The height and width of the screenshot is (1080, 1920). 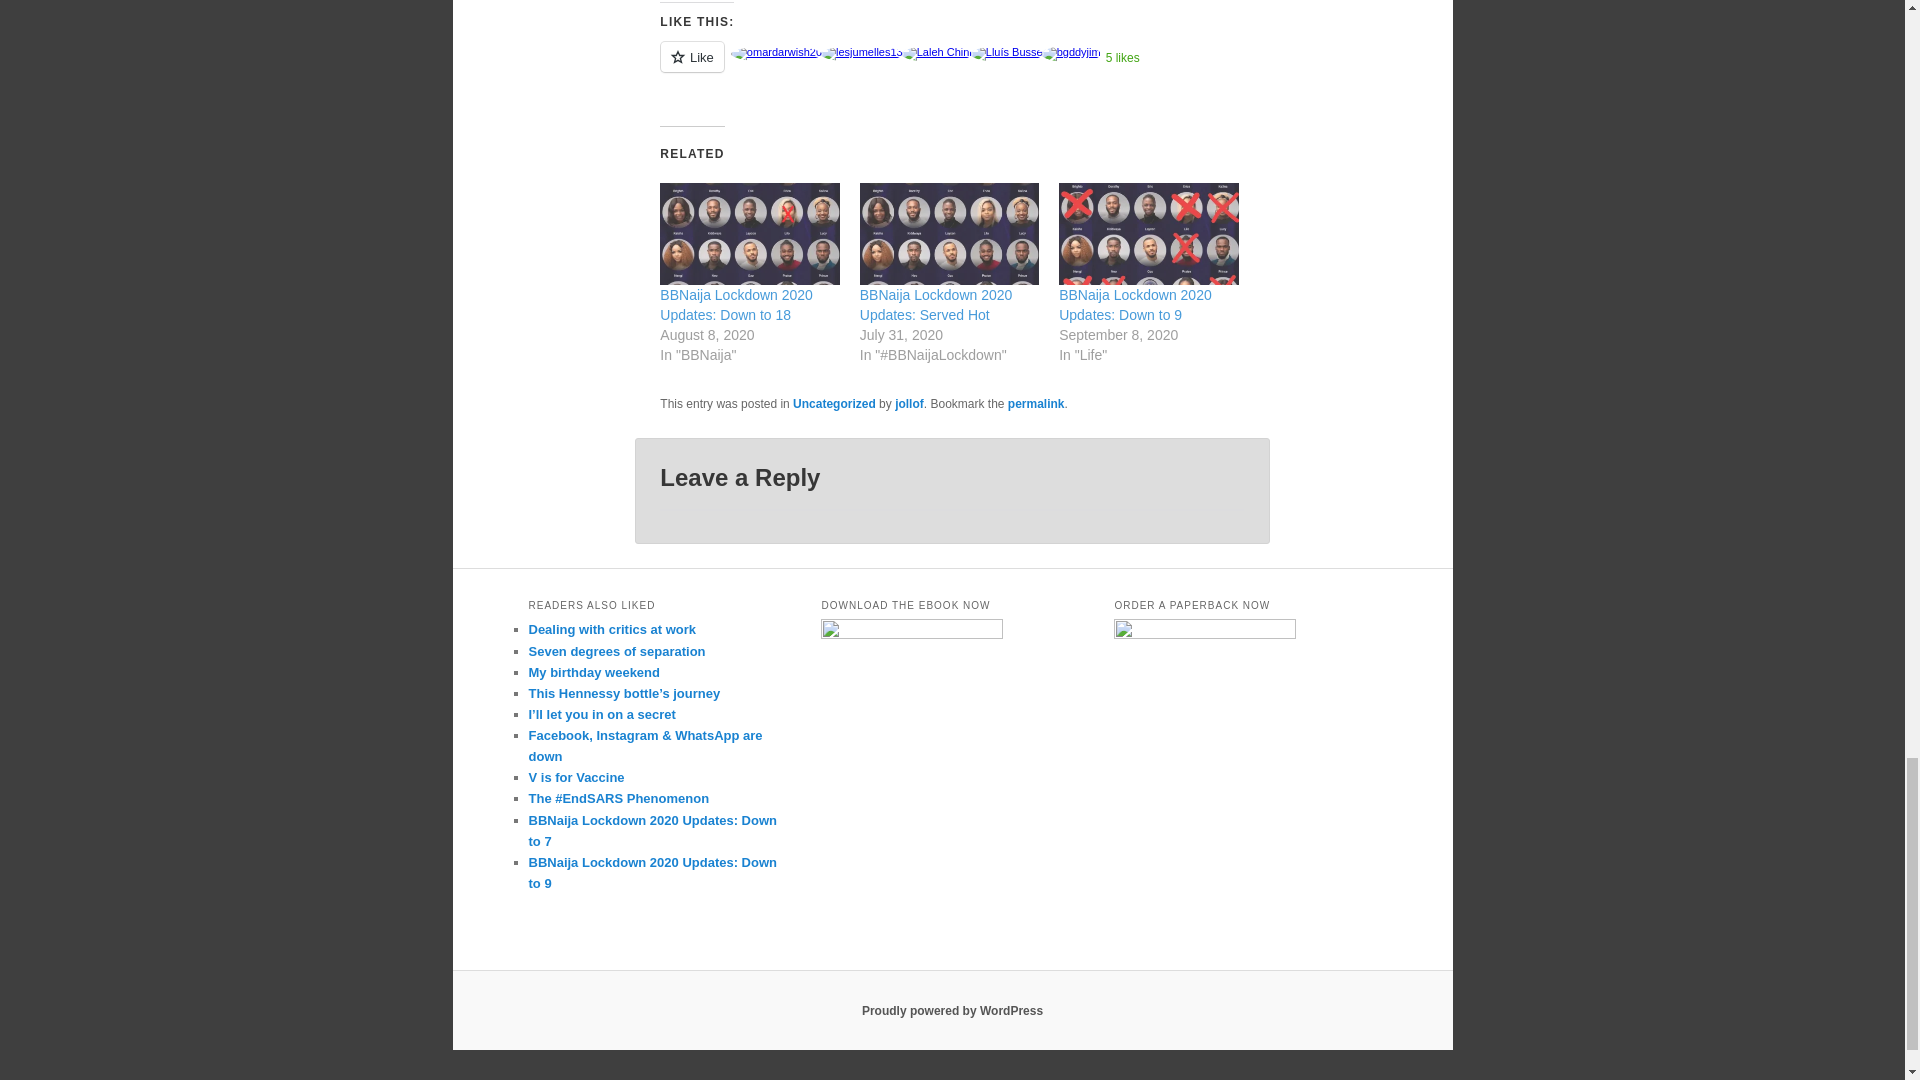 I want to click on BBNaija Lockdown 2020 Updates: Served Hot, so click(x=936, y=304).